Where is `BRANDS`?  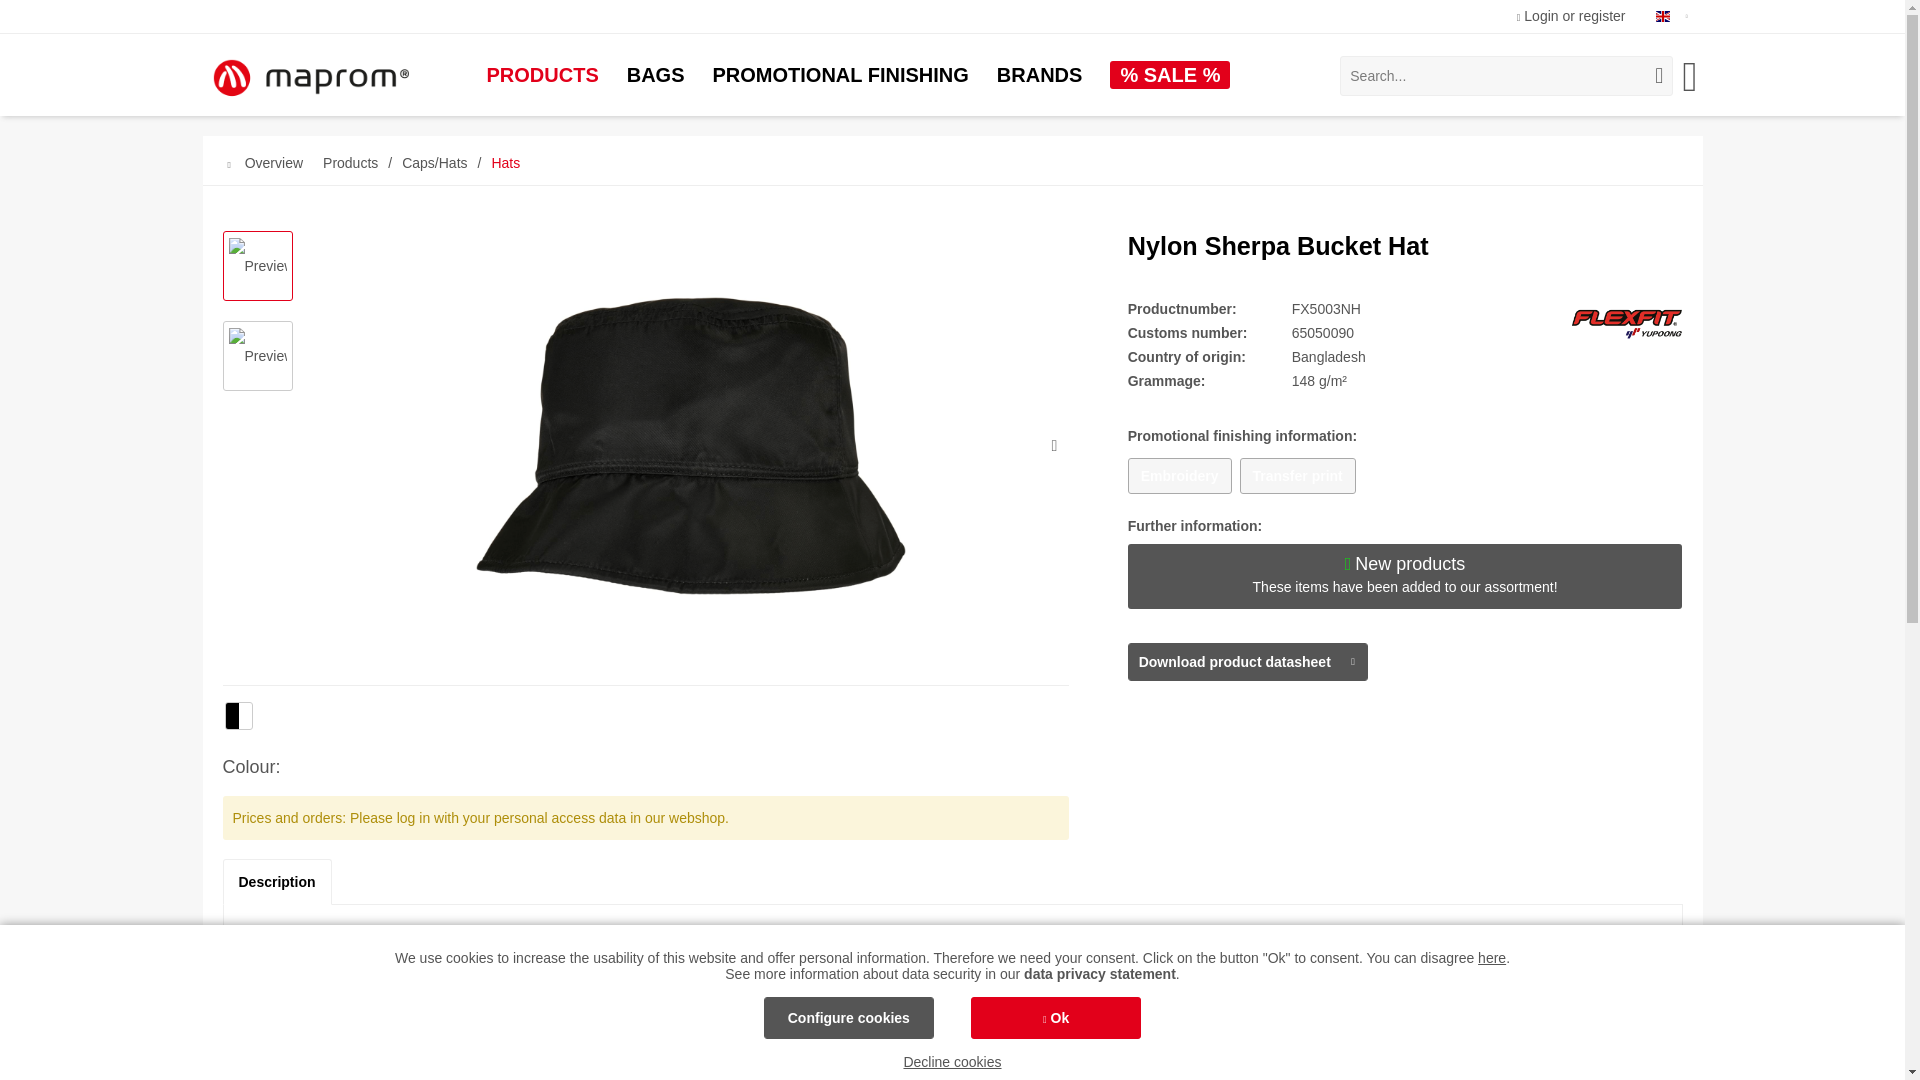 BRANDS is located at coordinates (1040, 75).